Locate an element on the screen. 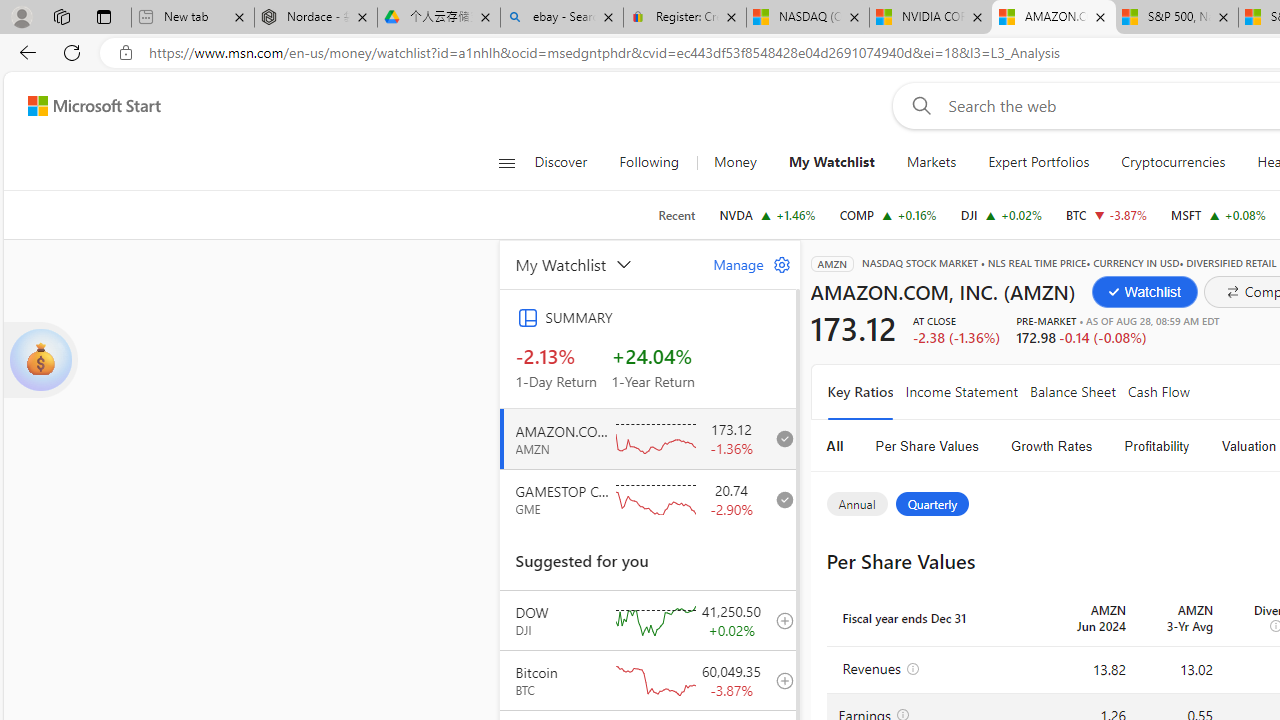  DJI DOW increase 41,250.50 +9.98 +0.02% is located at coordinates (1000, 214).